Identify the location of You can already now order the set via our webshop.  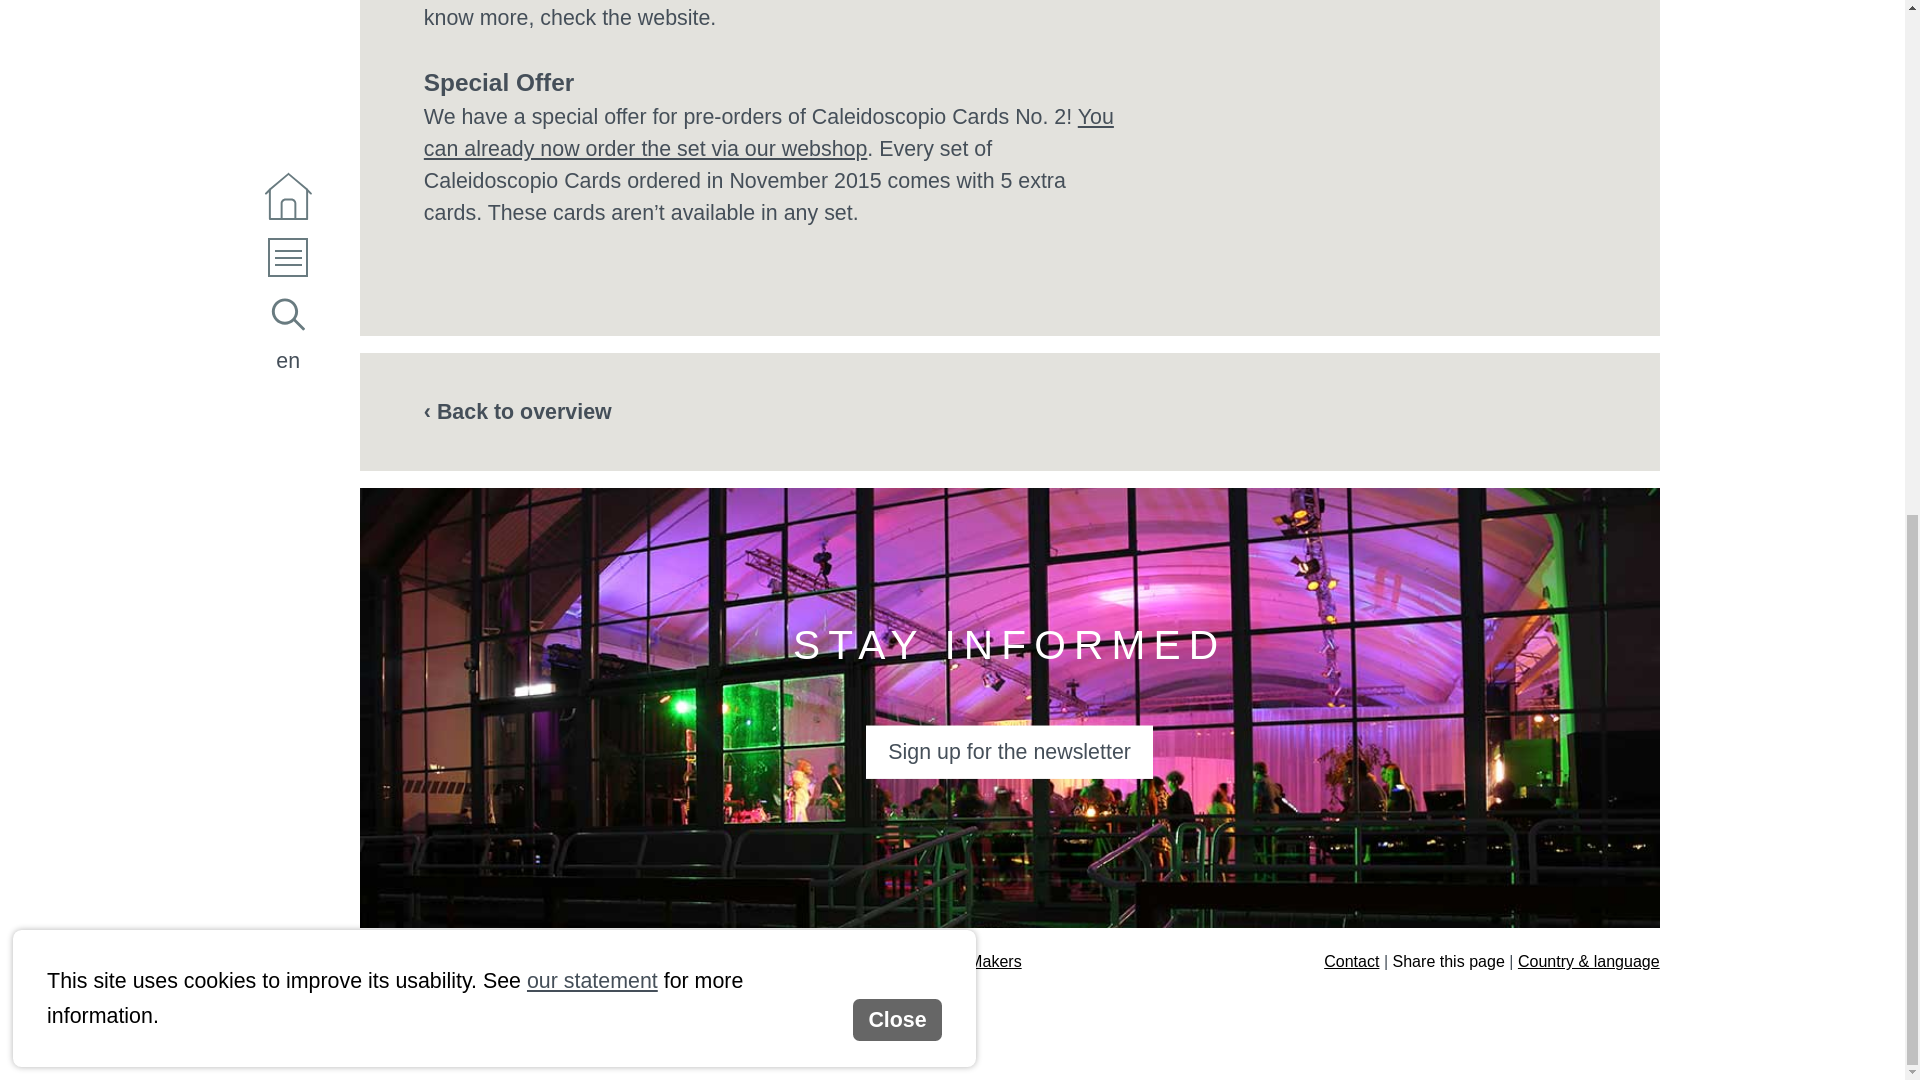
(768, 131).